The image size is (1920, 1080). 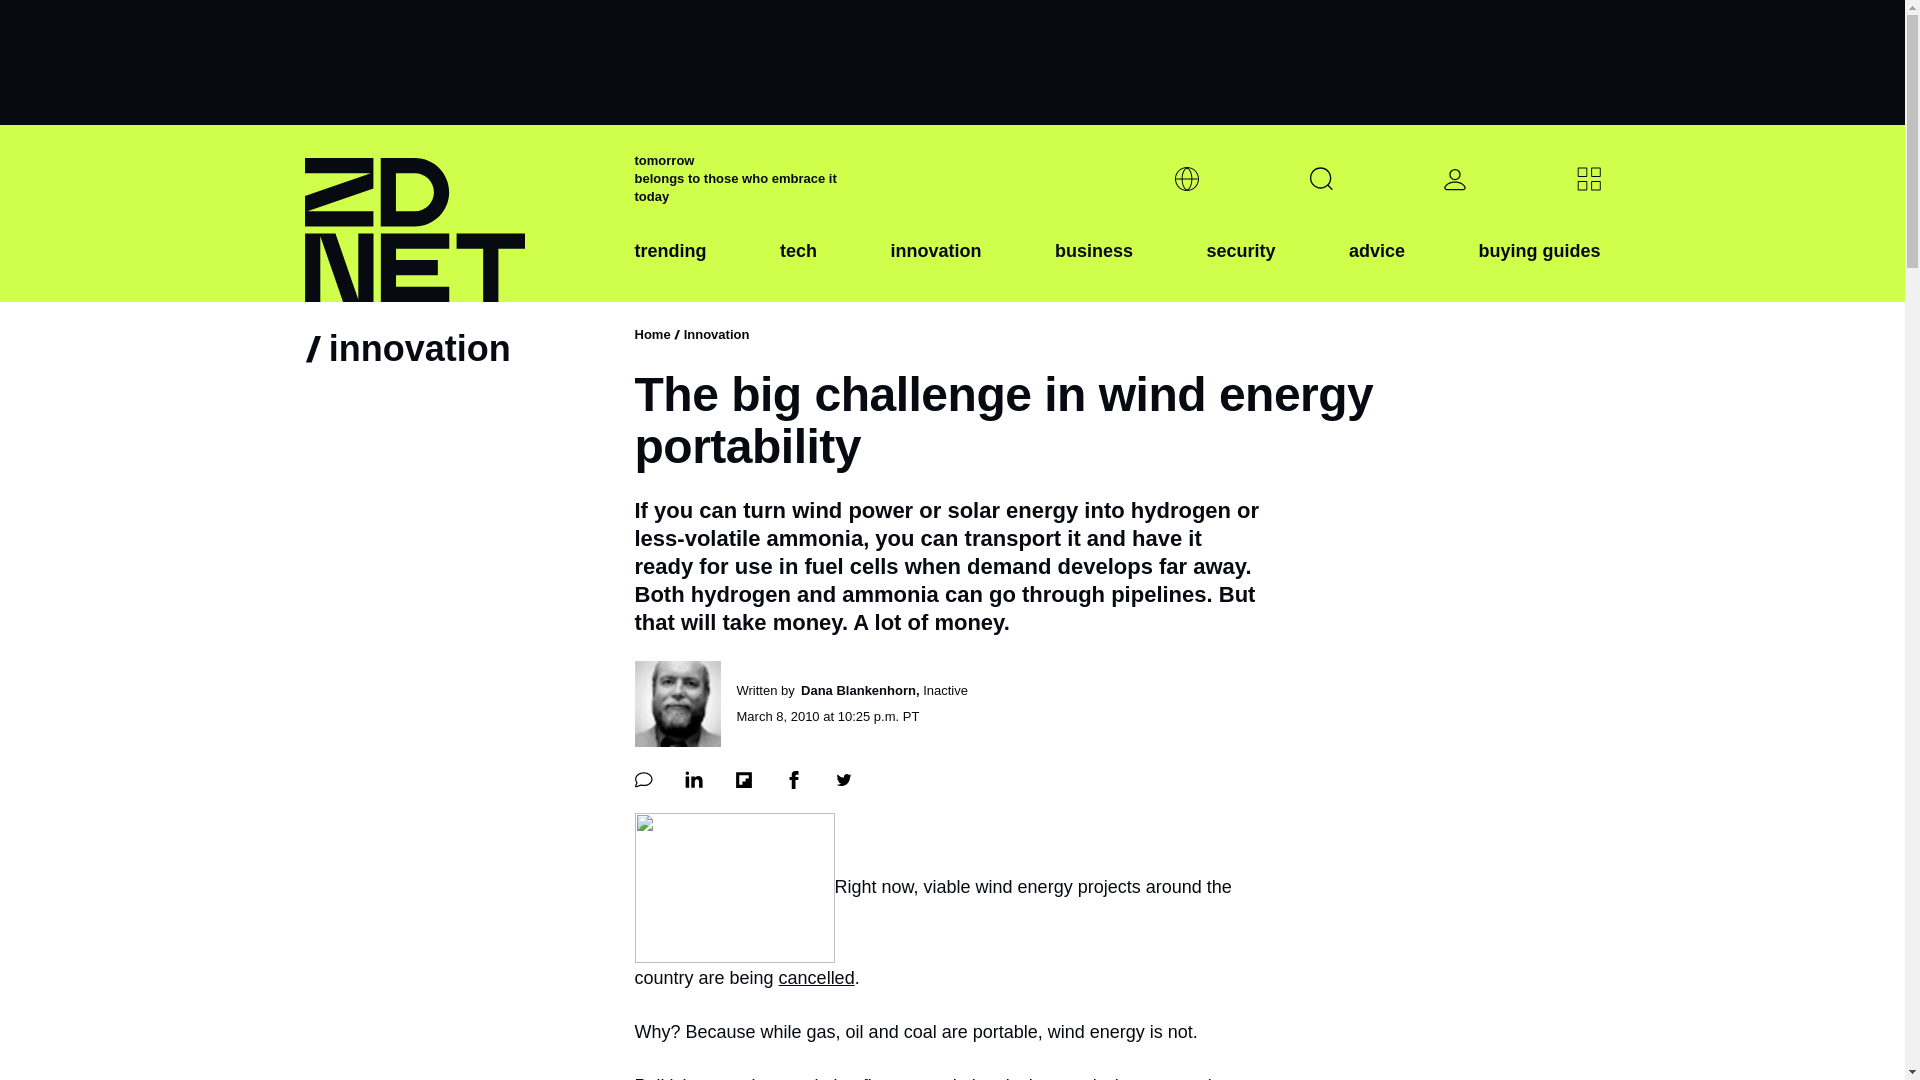 I want to click on wind-farm, so click(x=733, y=888).